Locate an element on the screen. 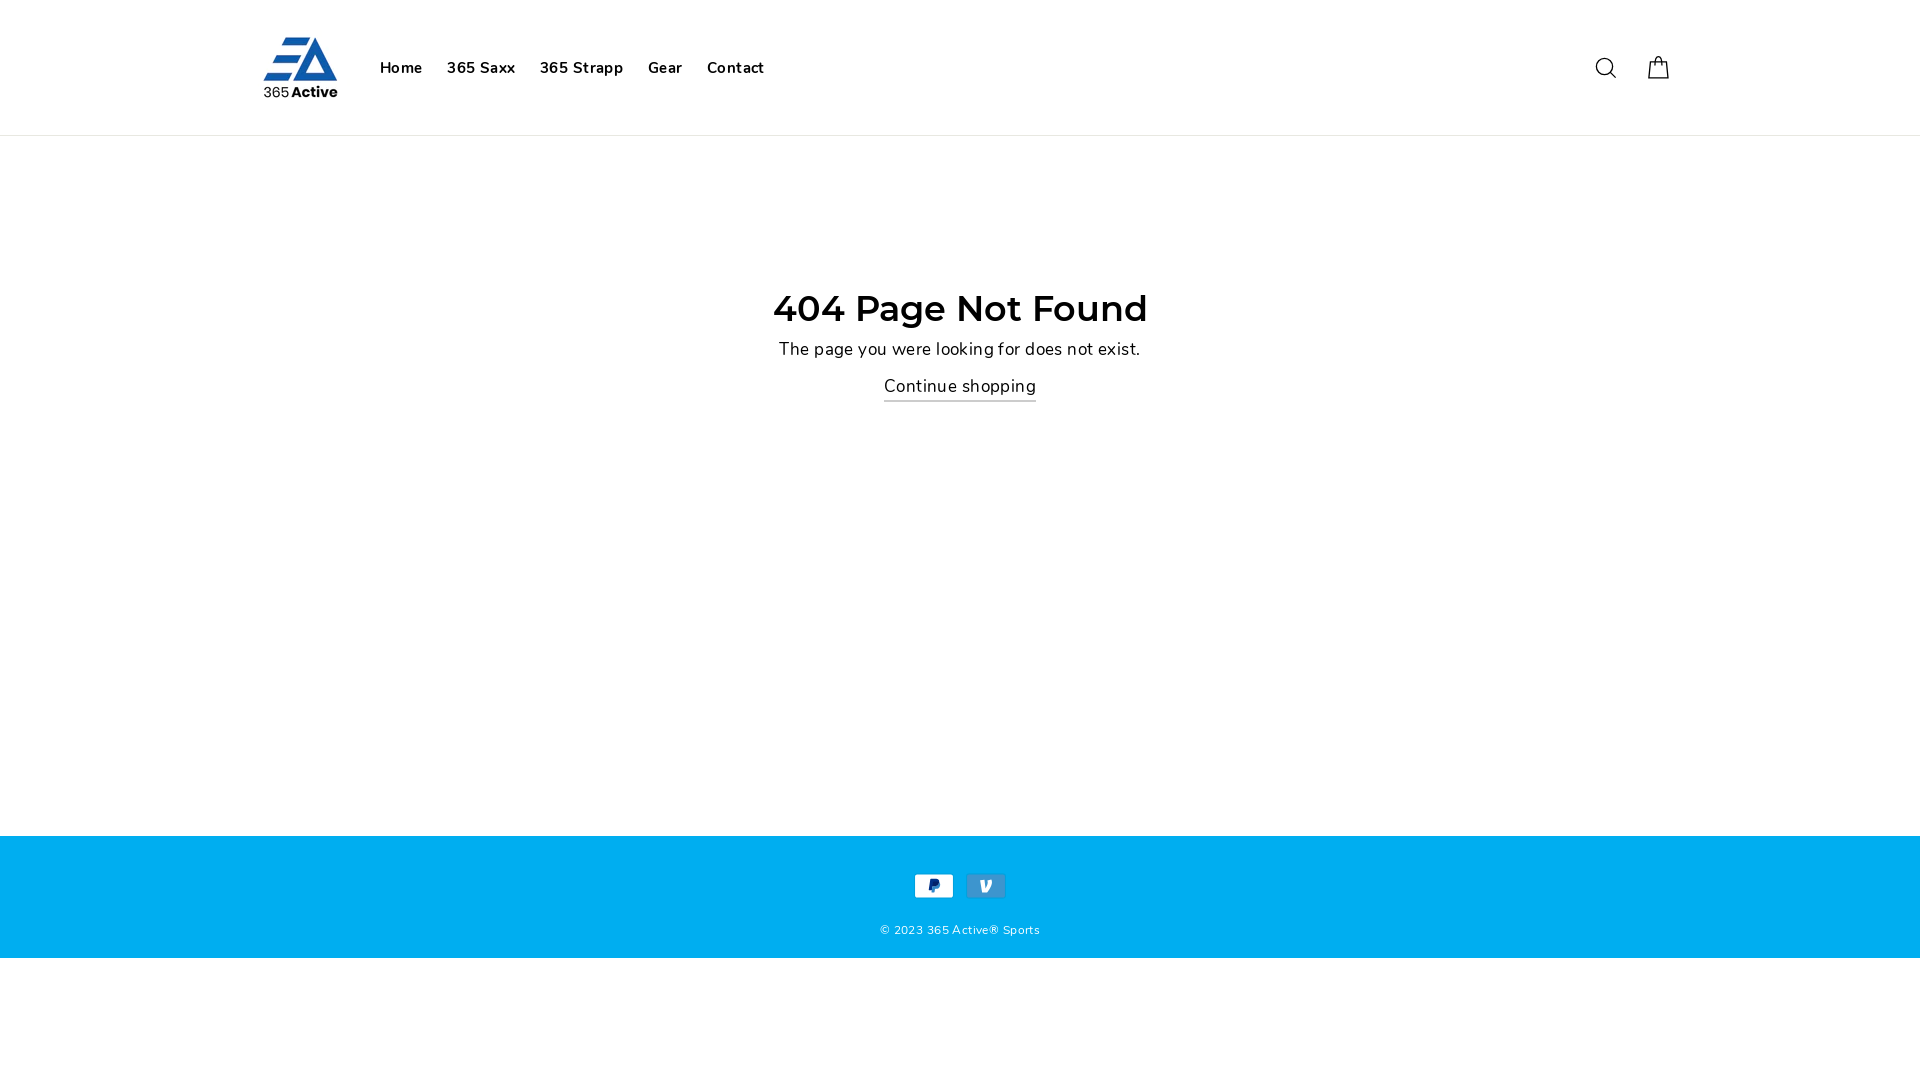 This screenshot has height=1080, width=1920. 365 Strapp is located at coordinates (582, 68).